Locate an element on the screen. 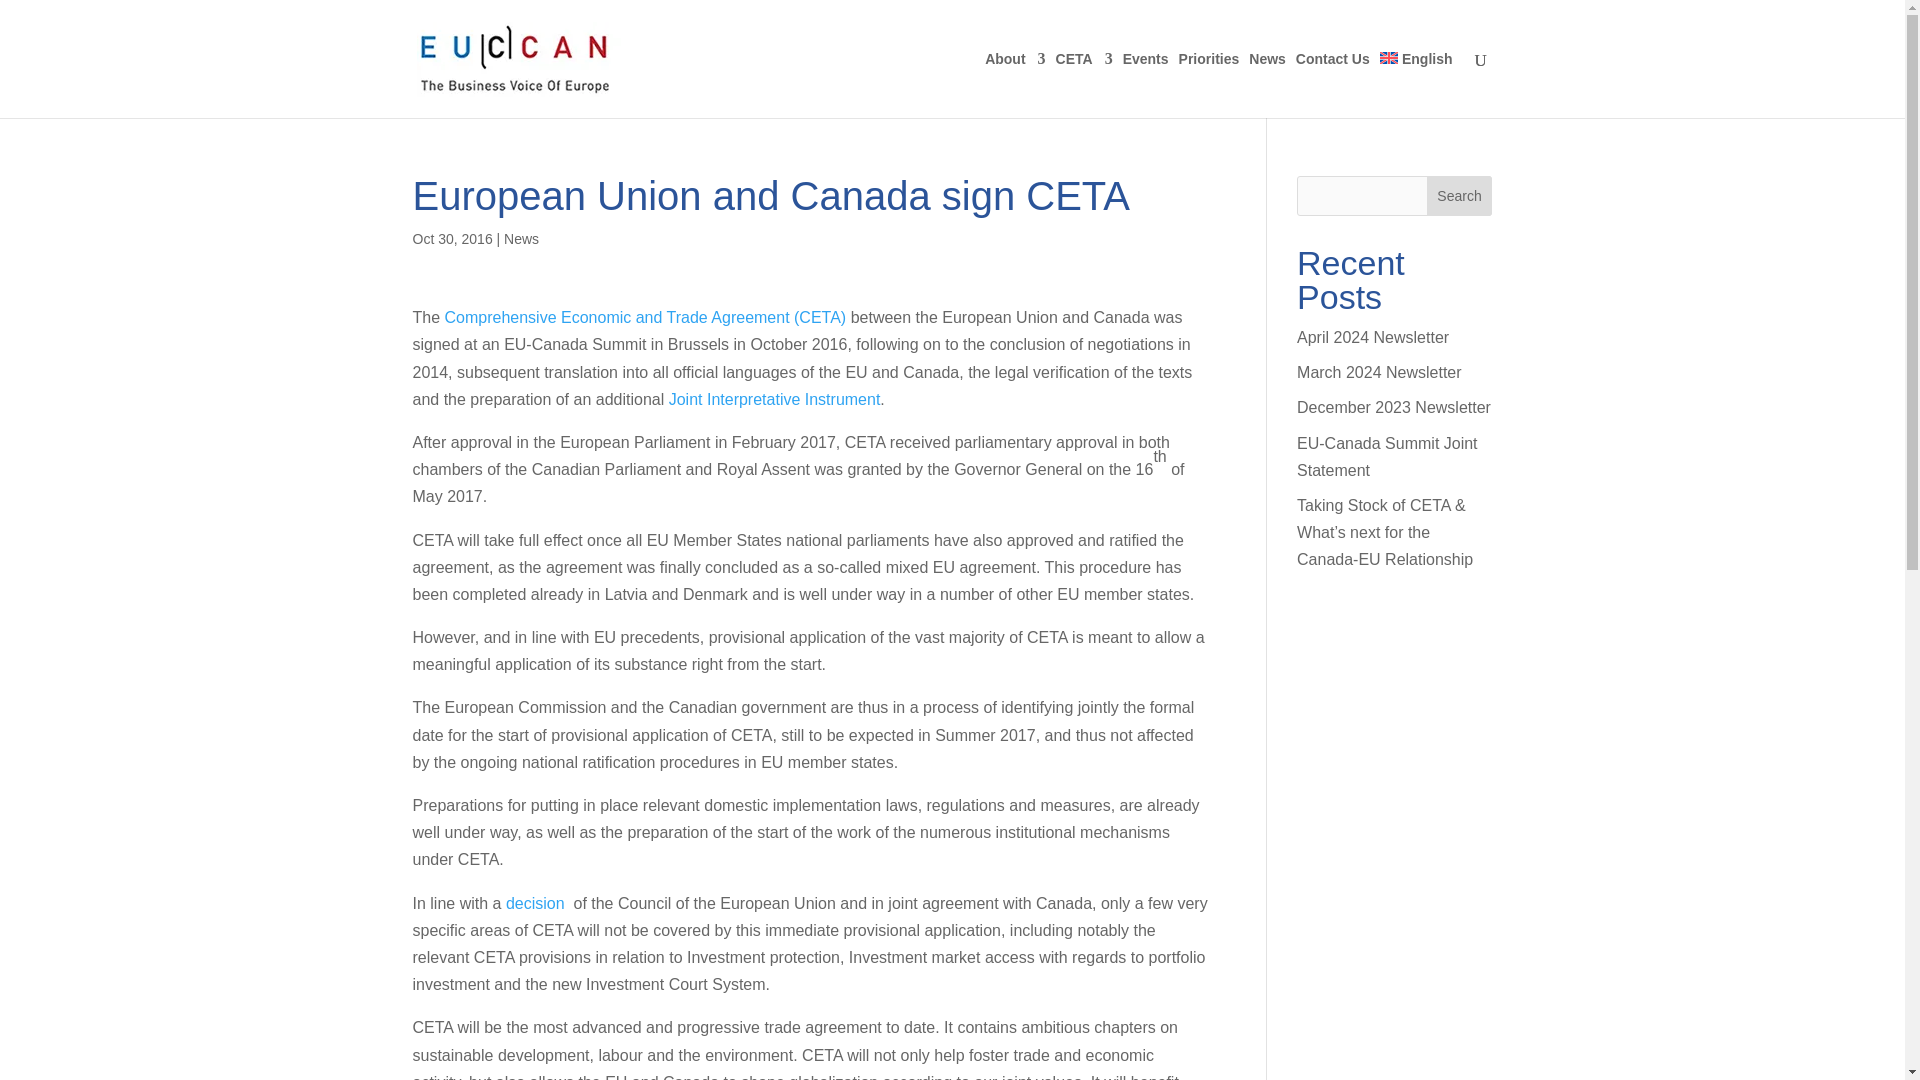 This screenshot has width=1920, height=1080. December 2023 Newsletter is located at coordinates (1394, 406).